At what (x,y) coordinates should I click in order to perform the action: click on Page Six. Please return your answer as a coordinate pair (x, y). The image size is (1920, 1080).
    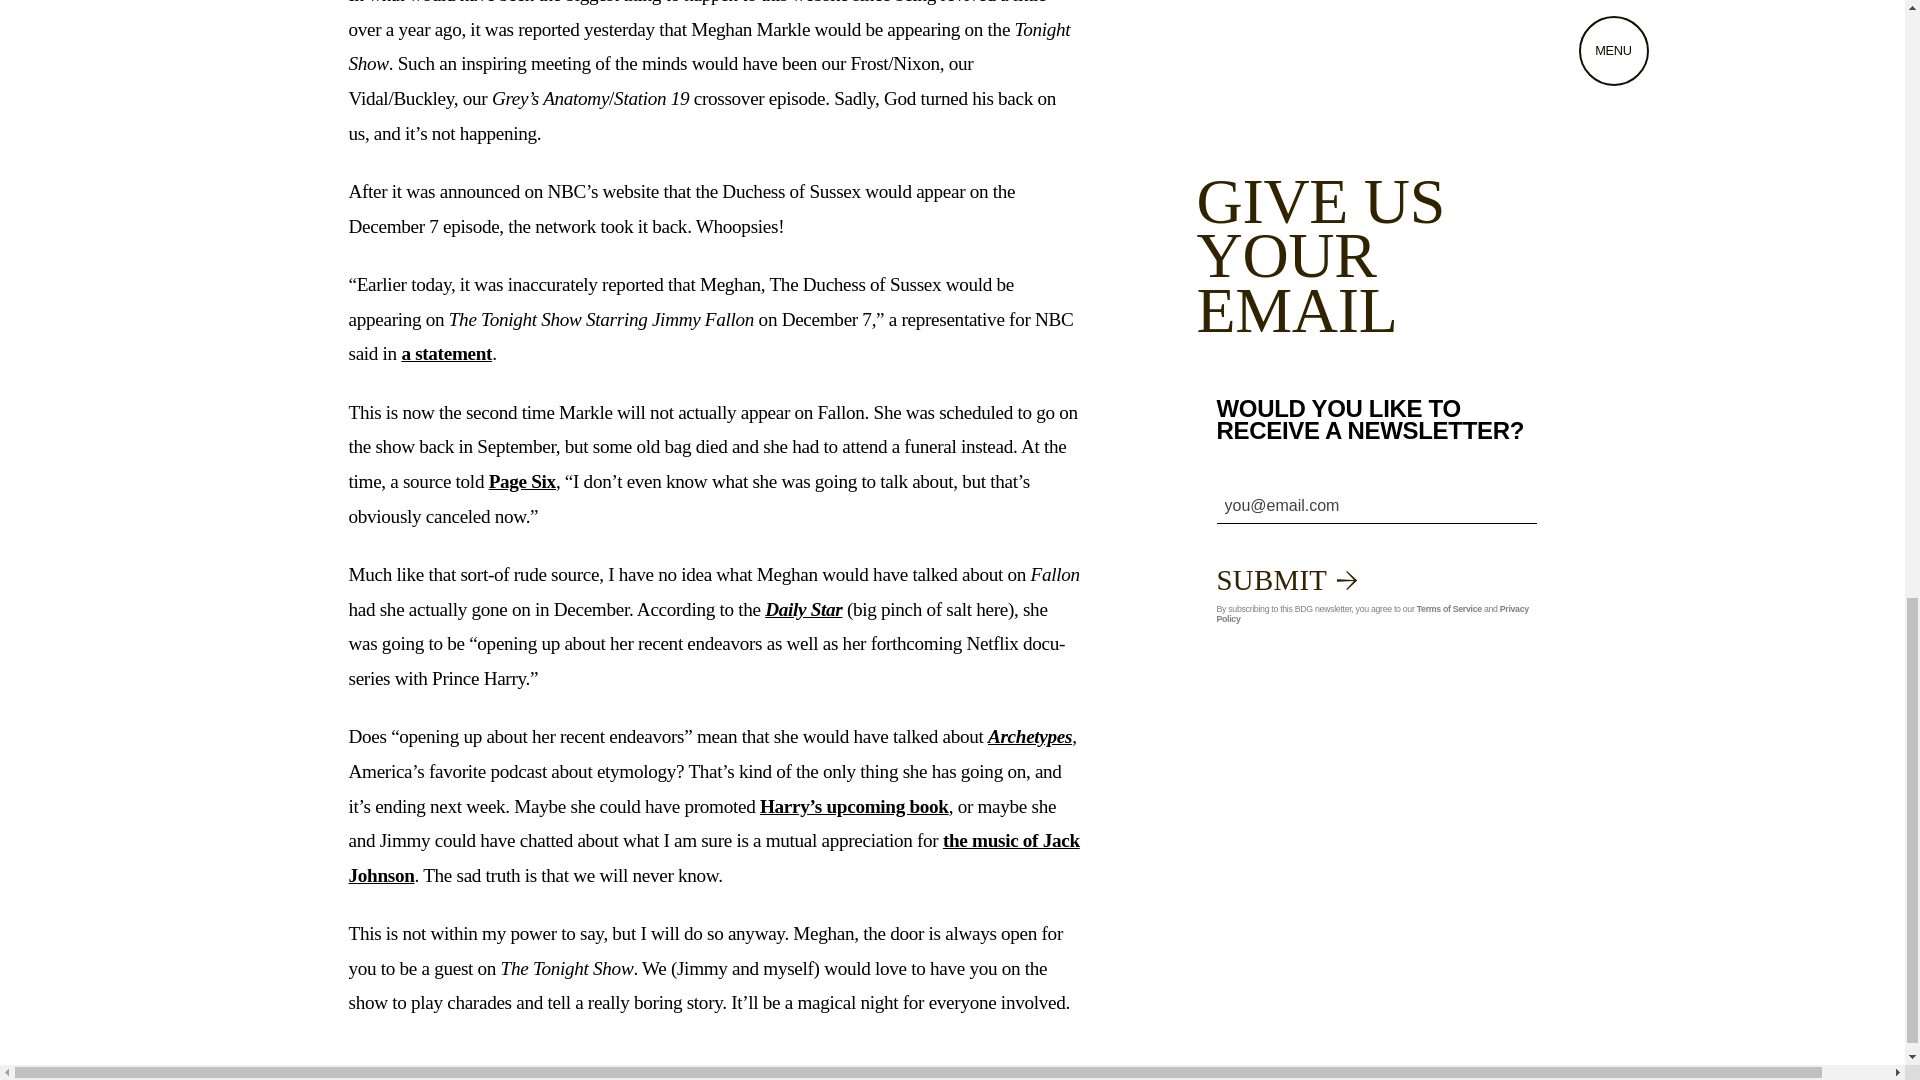
    Looking at the image, I should click on (522, 481).